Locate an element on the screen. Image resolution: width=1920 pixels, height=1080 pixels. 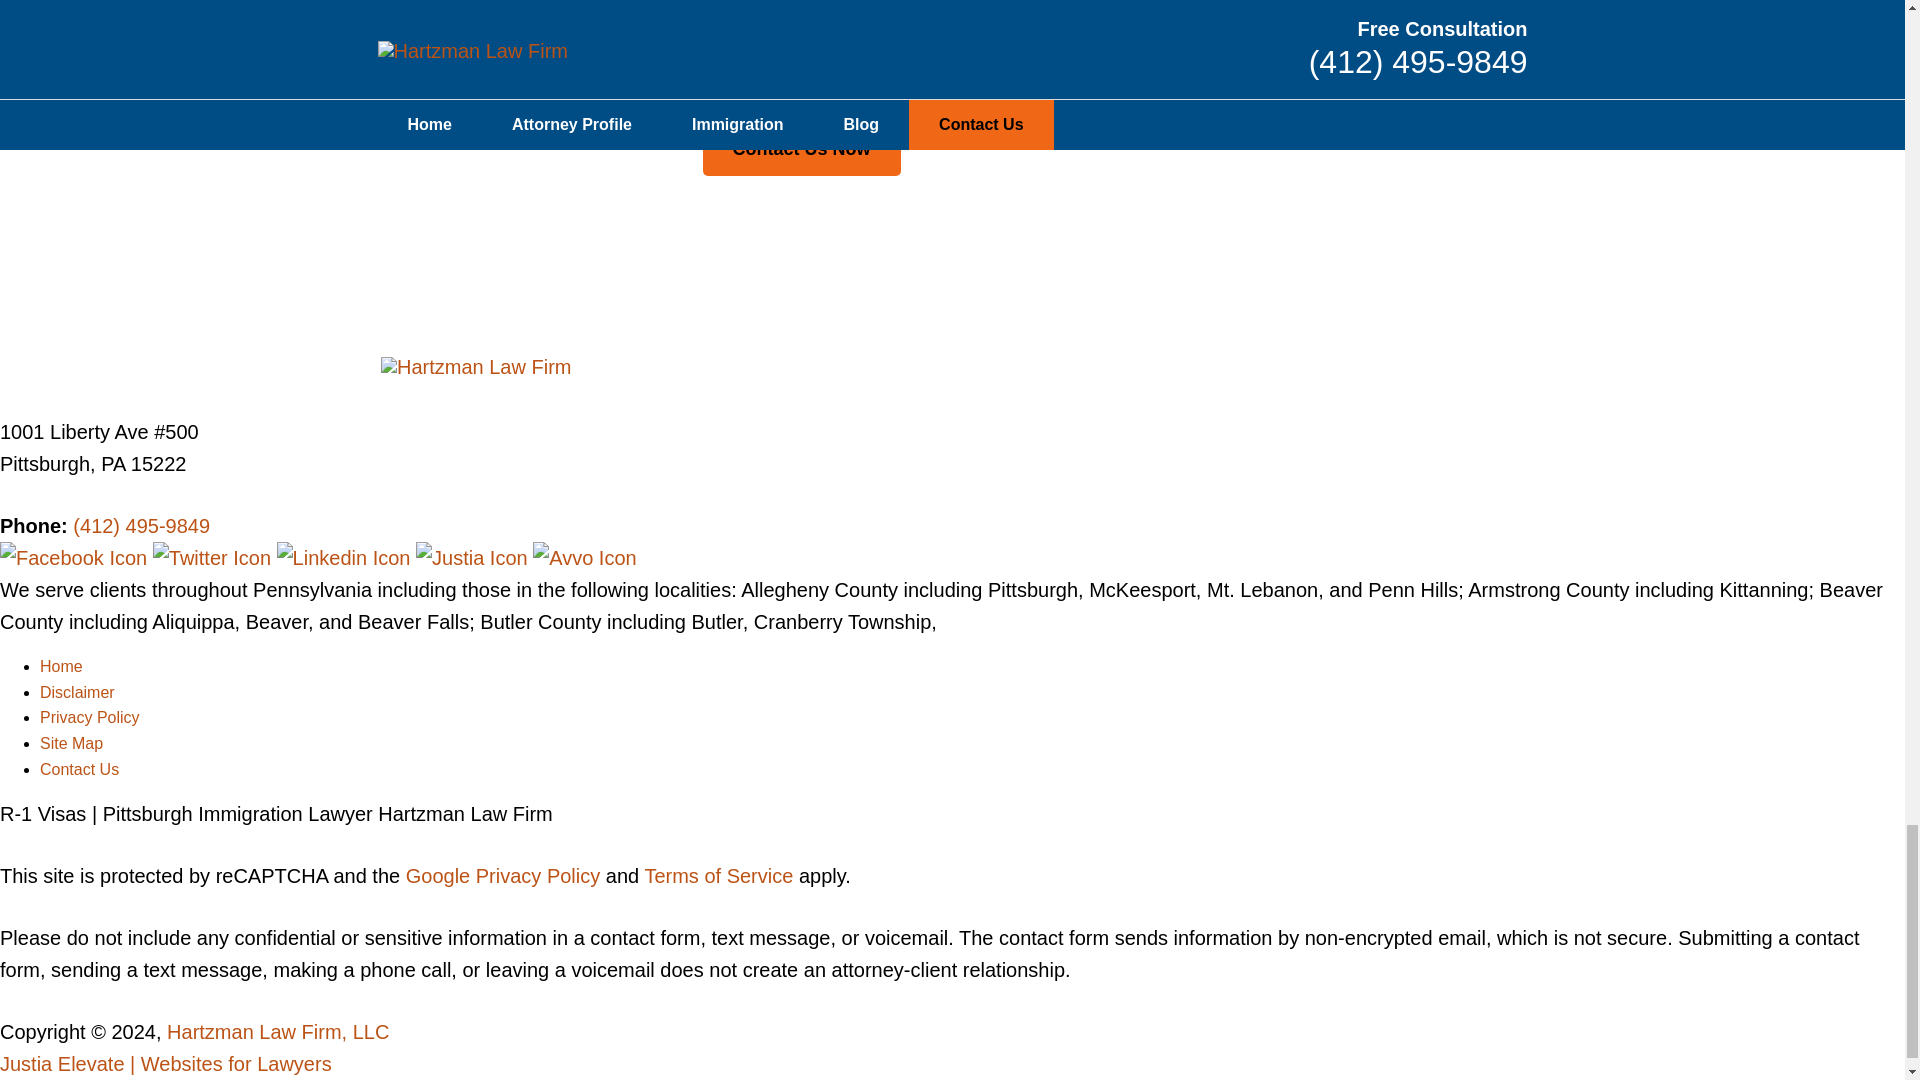
Avvo is located at coordinates (584, 558).